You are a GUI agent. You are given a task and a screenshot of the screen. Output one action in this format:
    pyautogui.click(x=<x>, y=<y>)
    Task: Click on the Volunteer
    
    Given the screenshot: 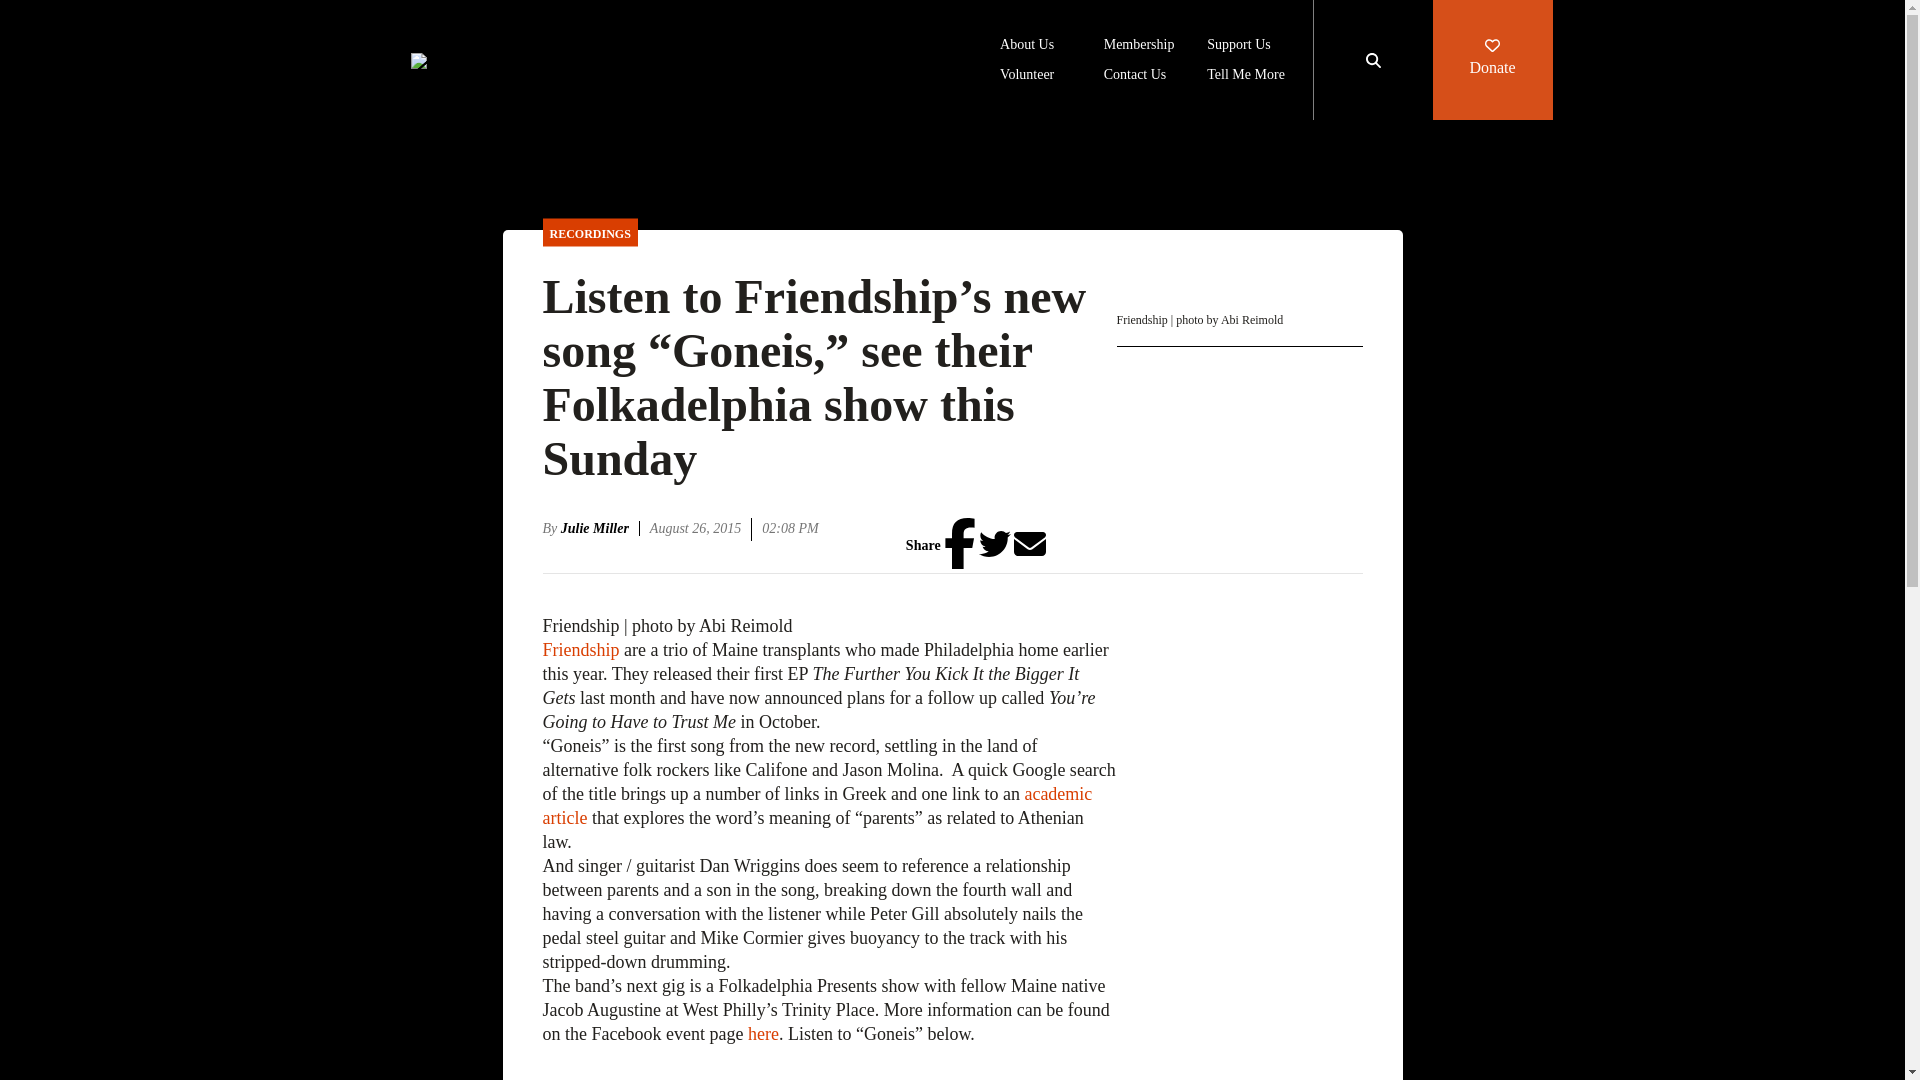 What is the action you would take?
    pyautogui.click(x=1027, y=76)
    